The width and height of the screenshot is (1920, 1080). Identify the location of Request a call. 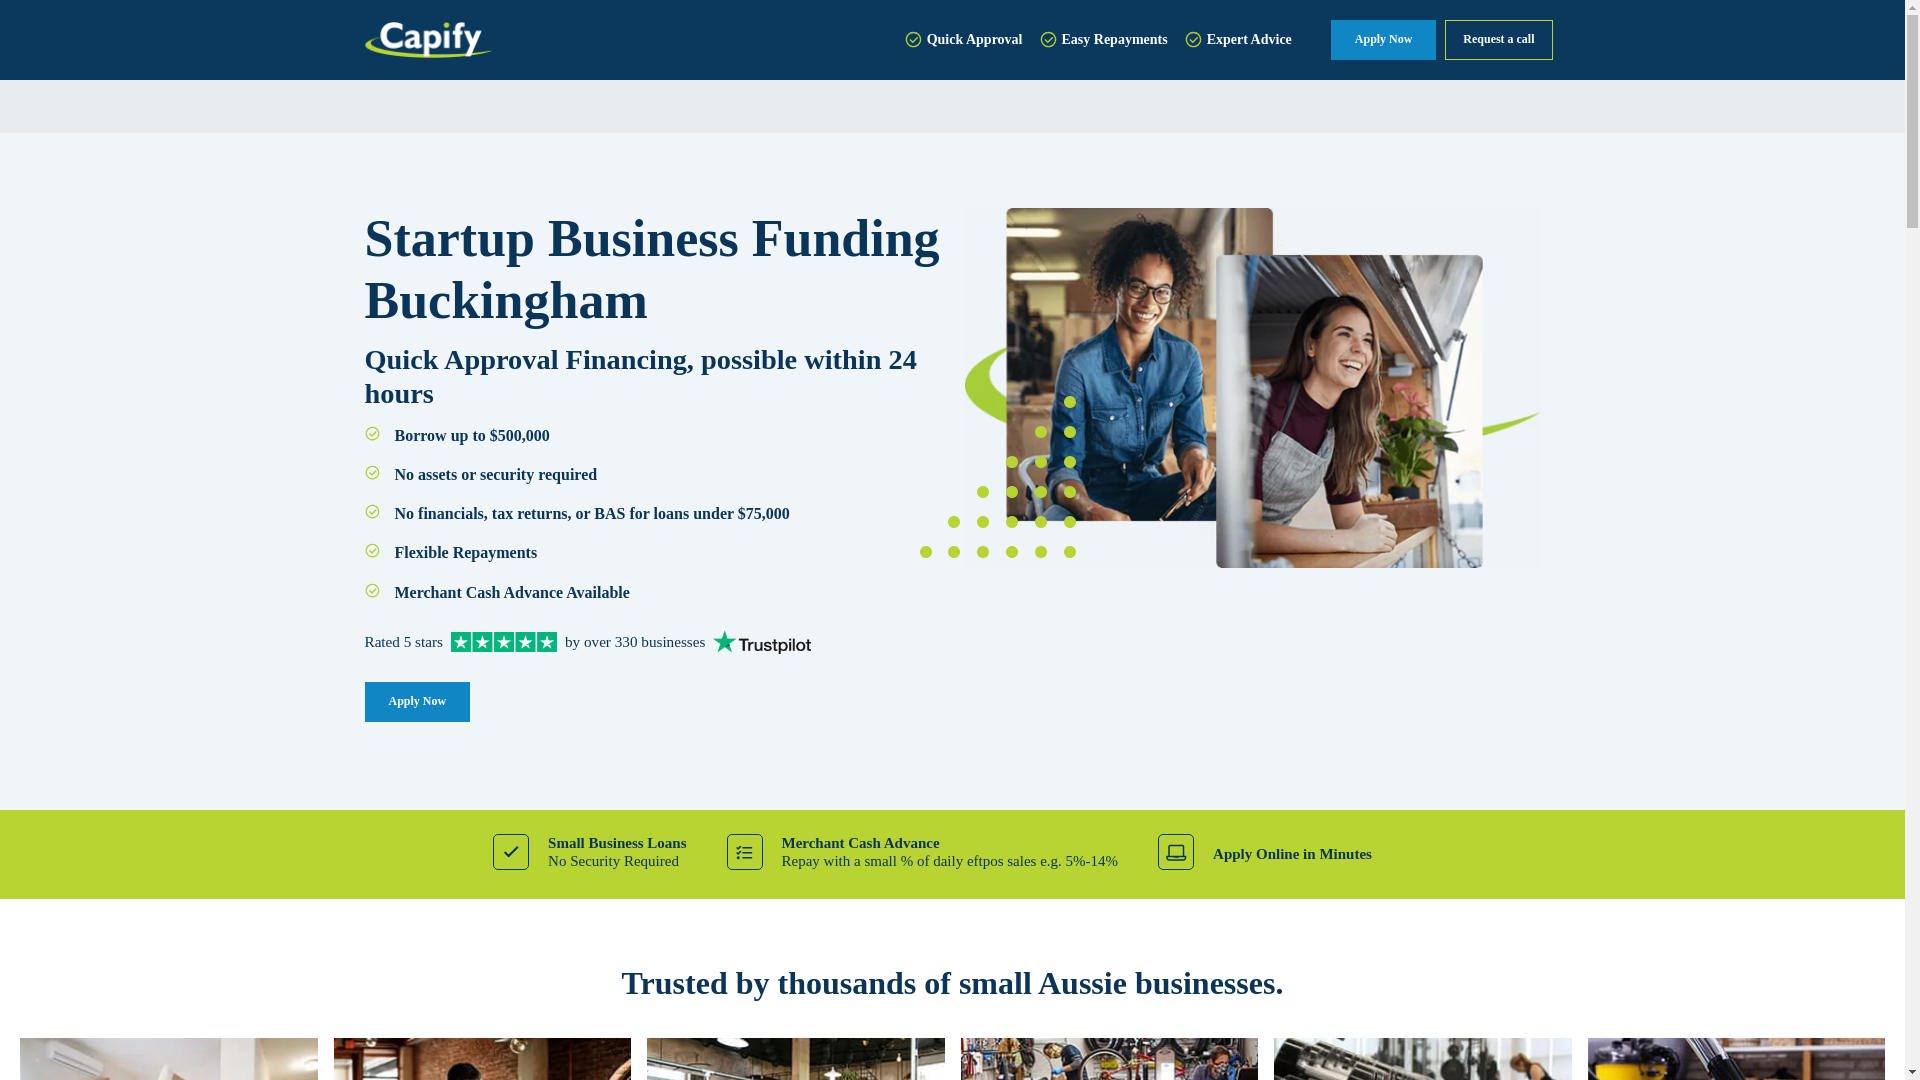
(1498, 40).